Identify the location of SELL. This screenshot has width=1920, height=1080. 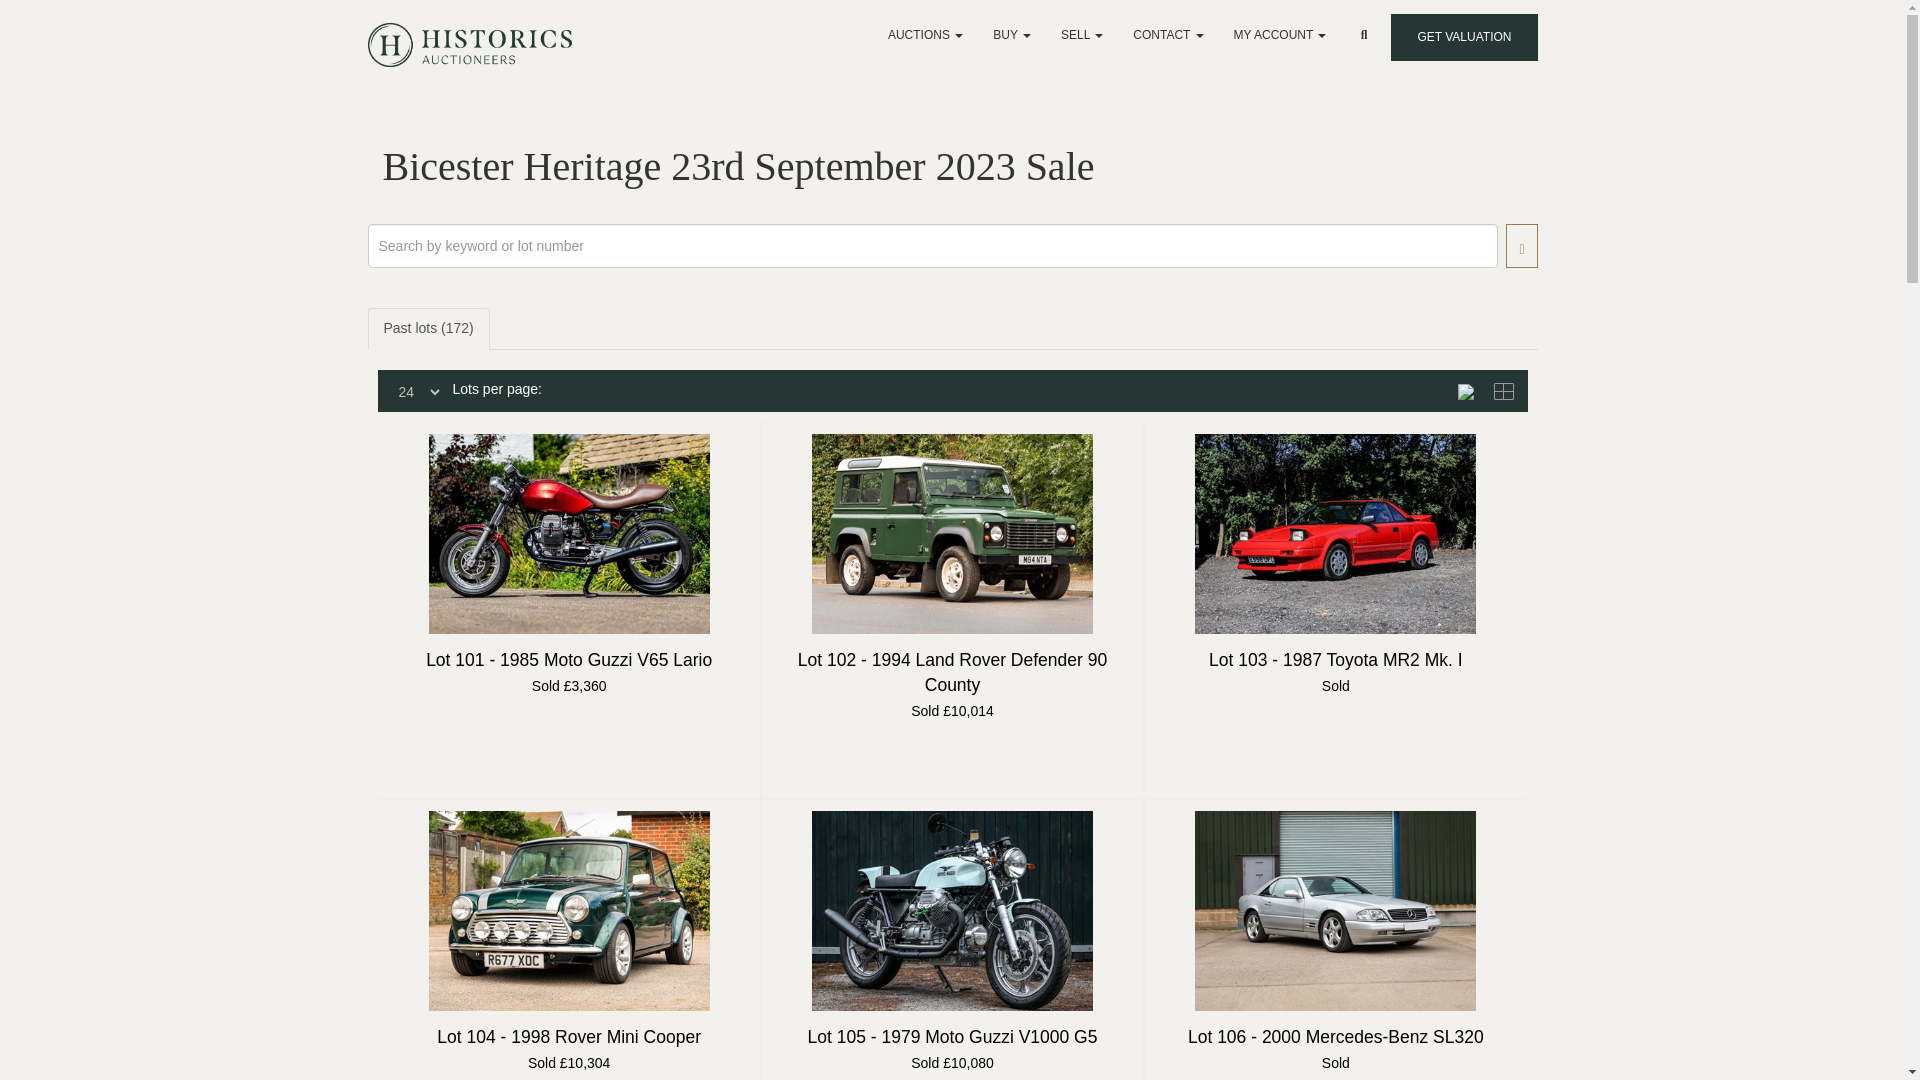
(1082, 34).